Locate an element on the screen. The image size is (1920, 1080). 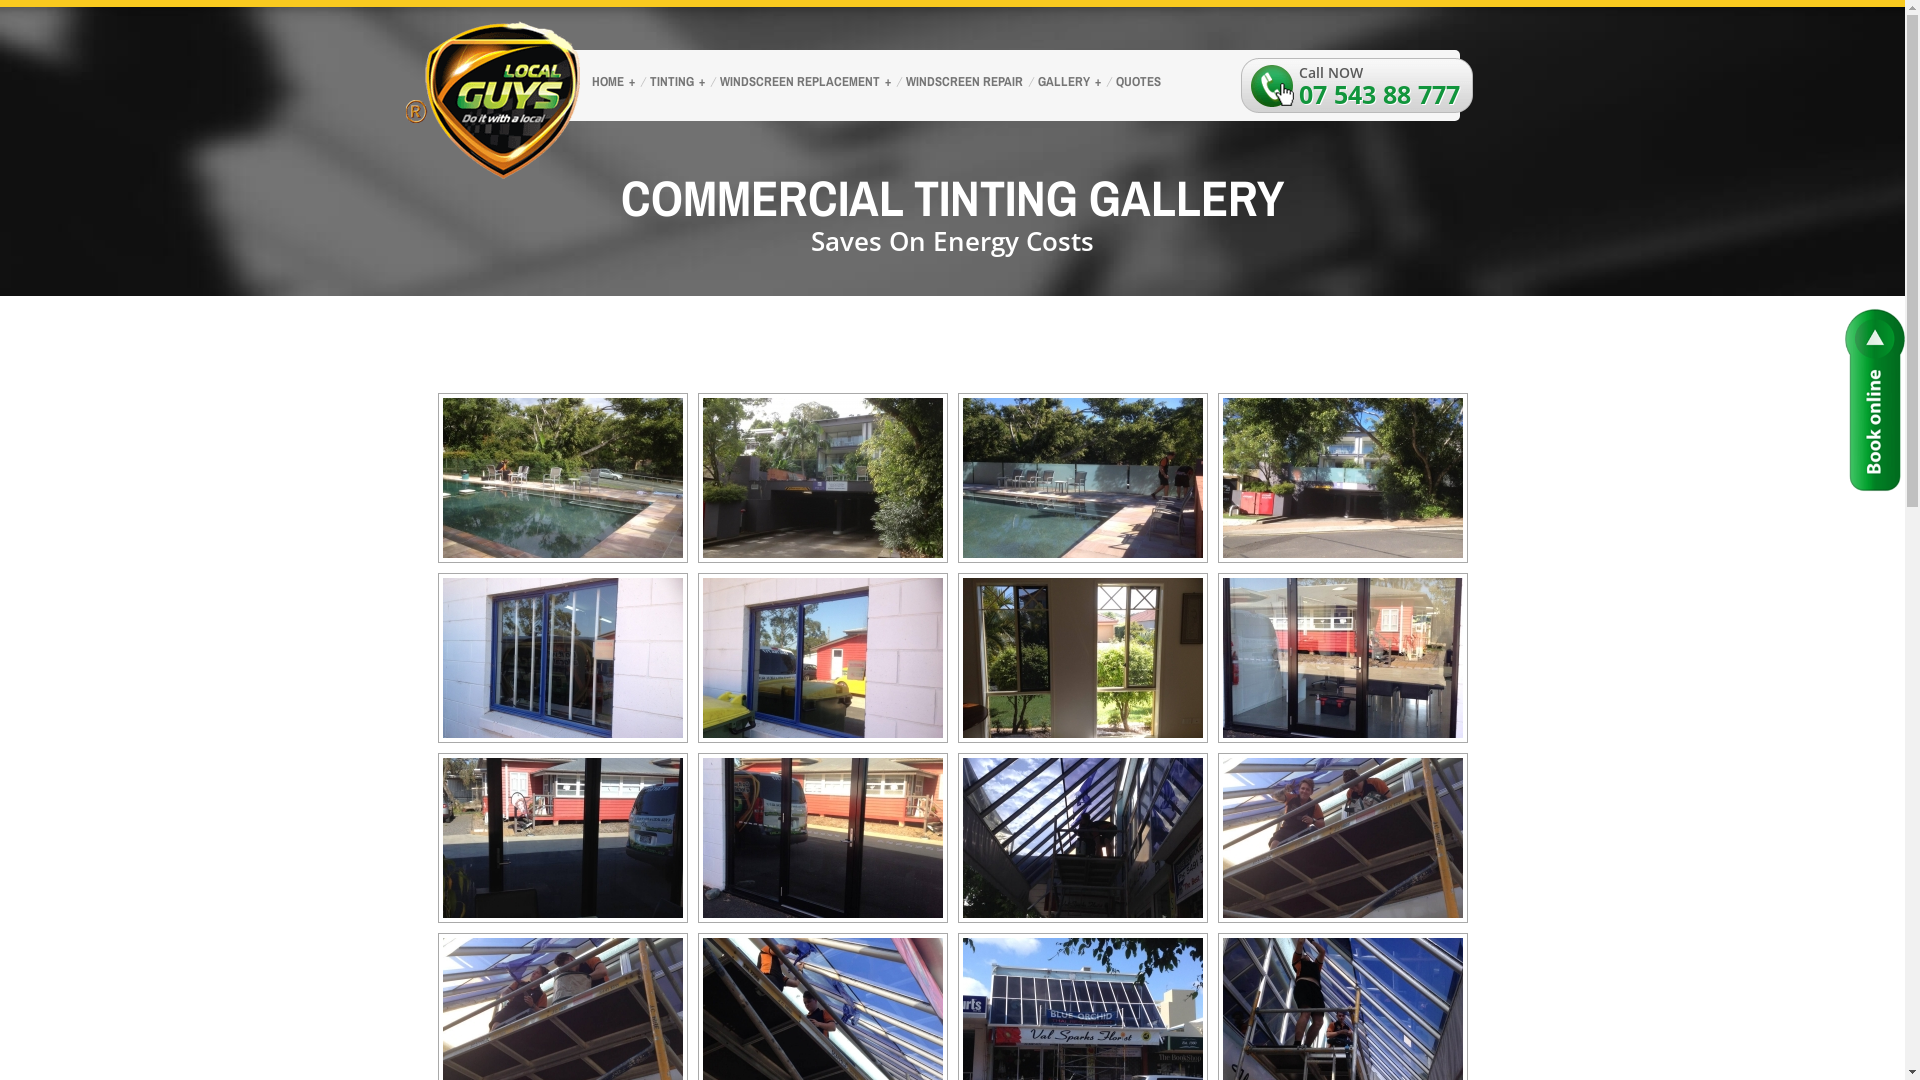
WINDSCREEN REPLACEMENT is located at coordinates (803, 85).